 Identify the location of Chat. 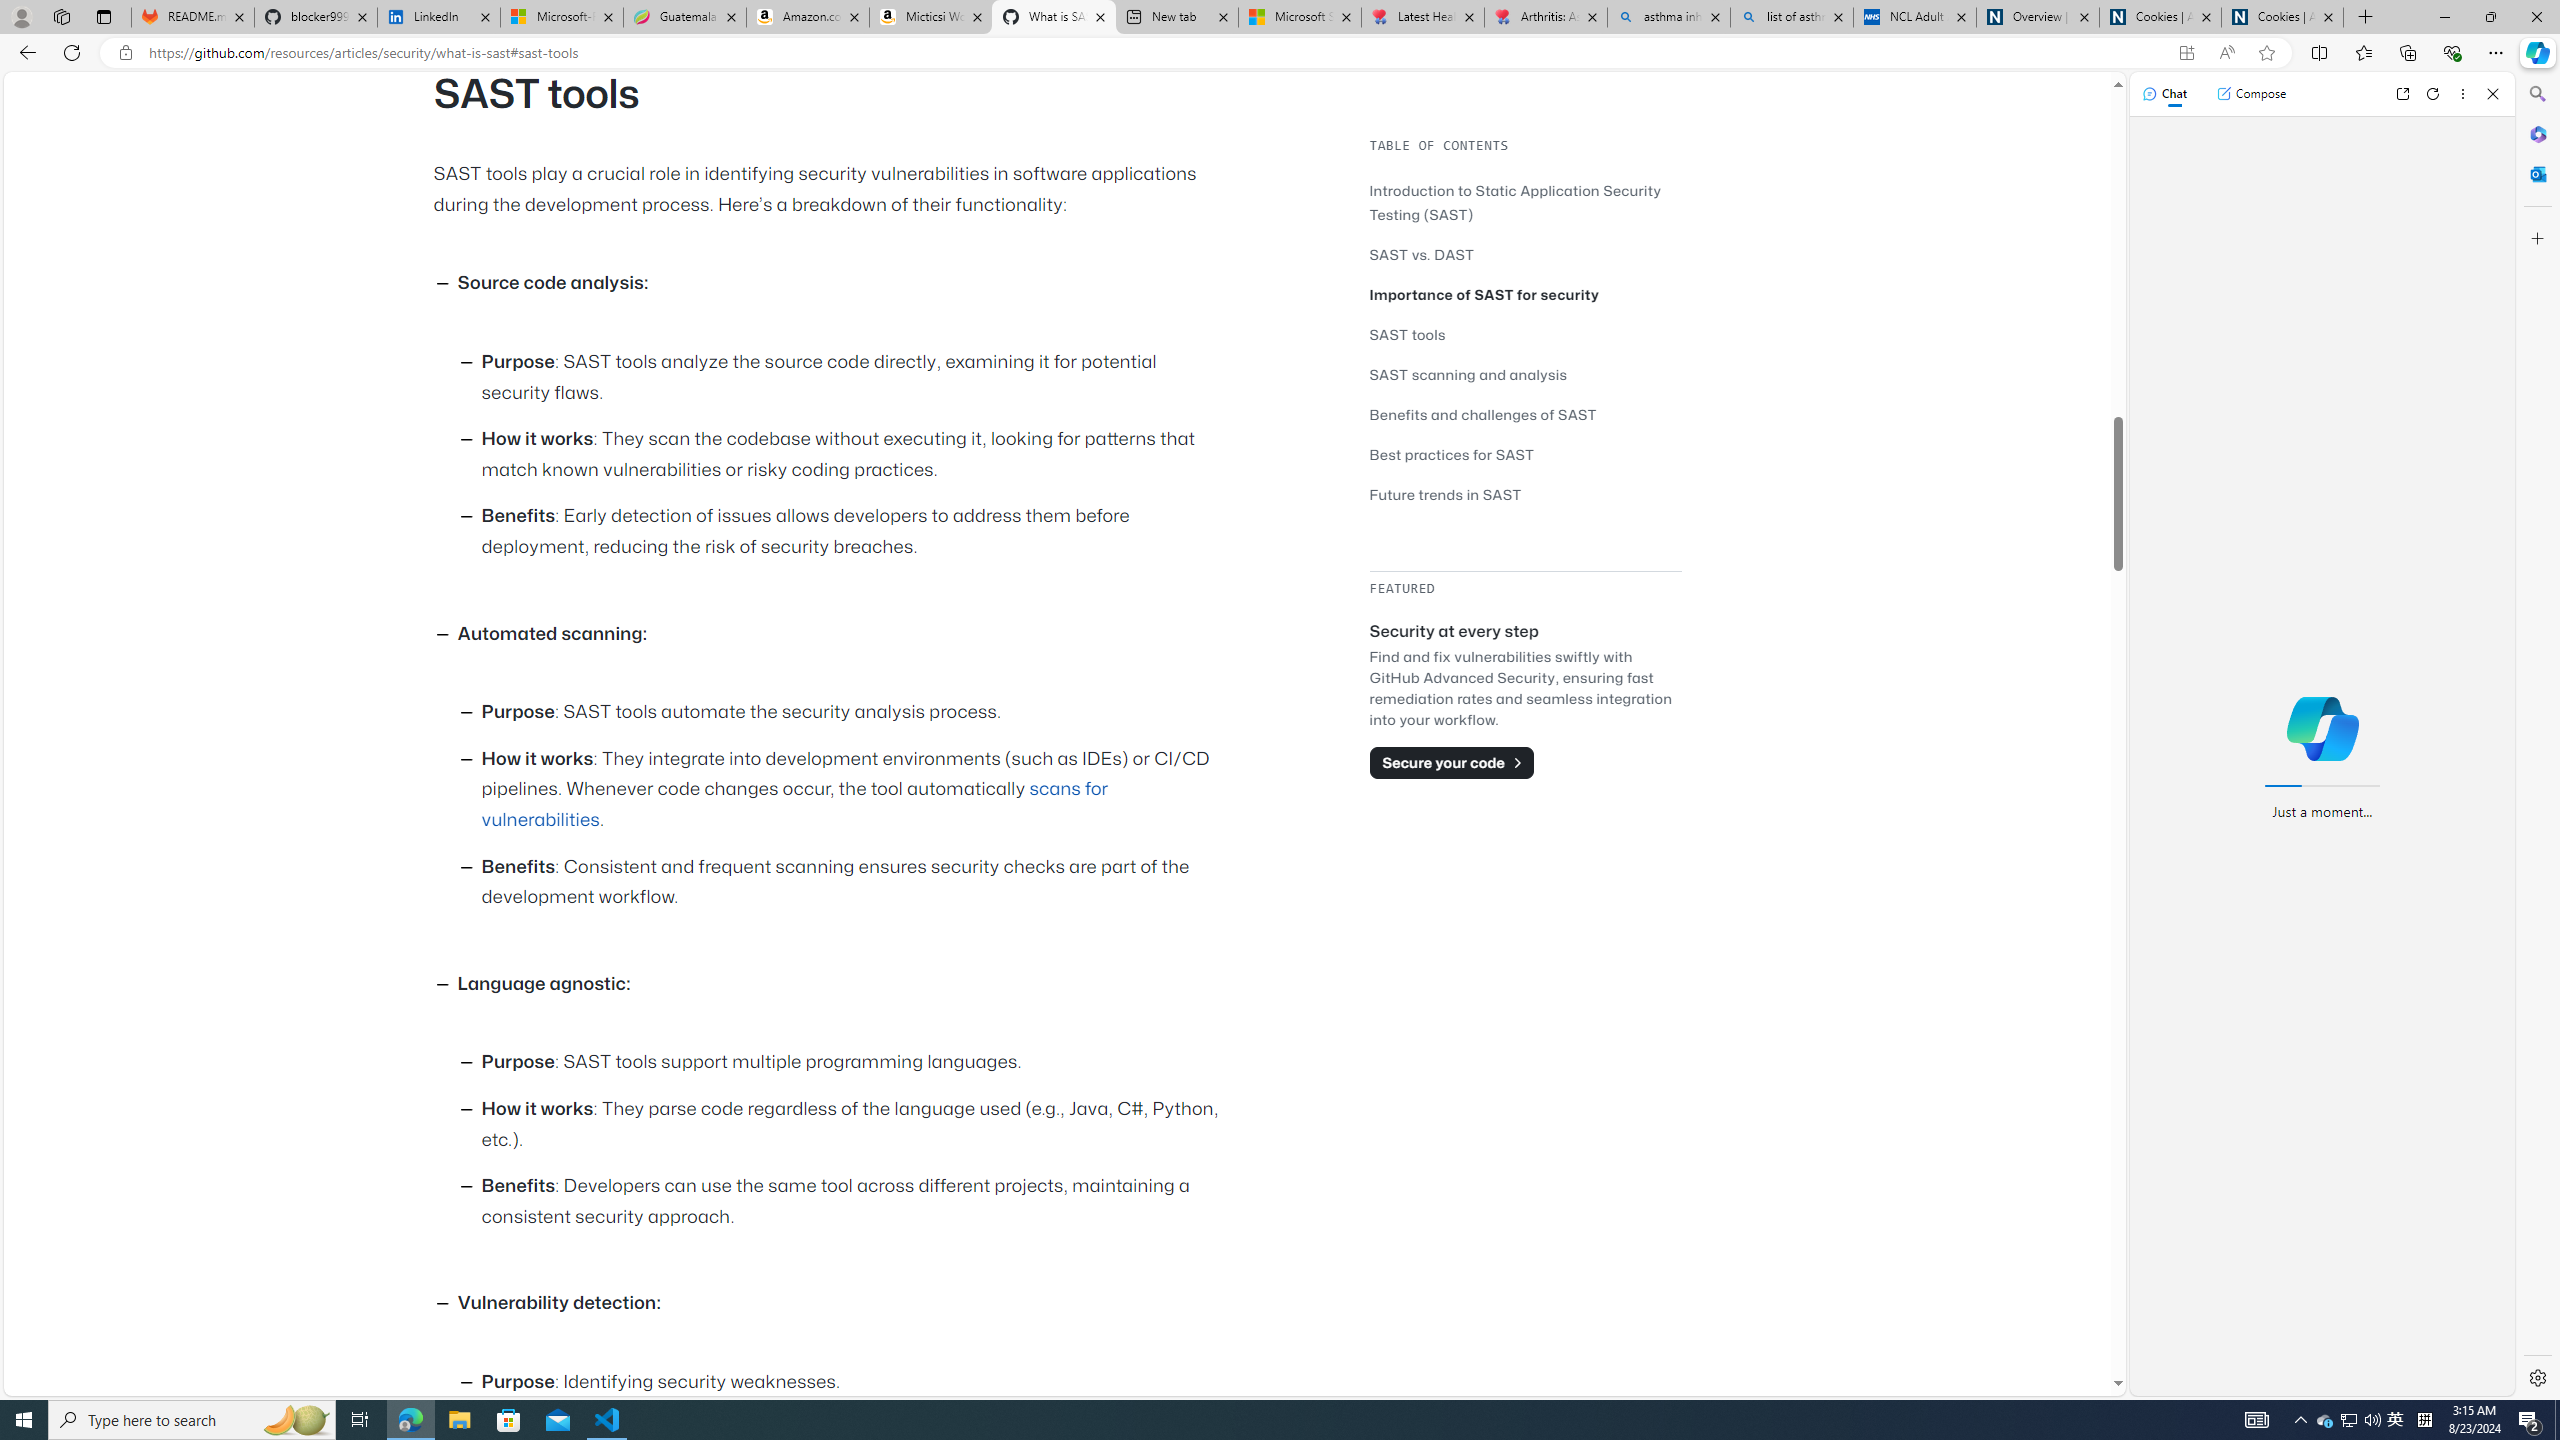
(2165, 93).